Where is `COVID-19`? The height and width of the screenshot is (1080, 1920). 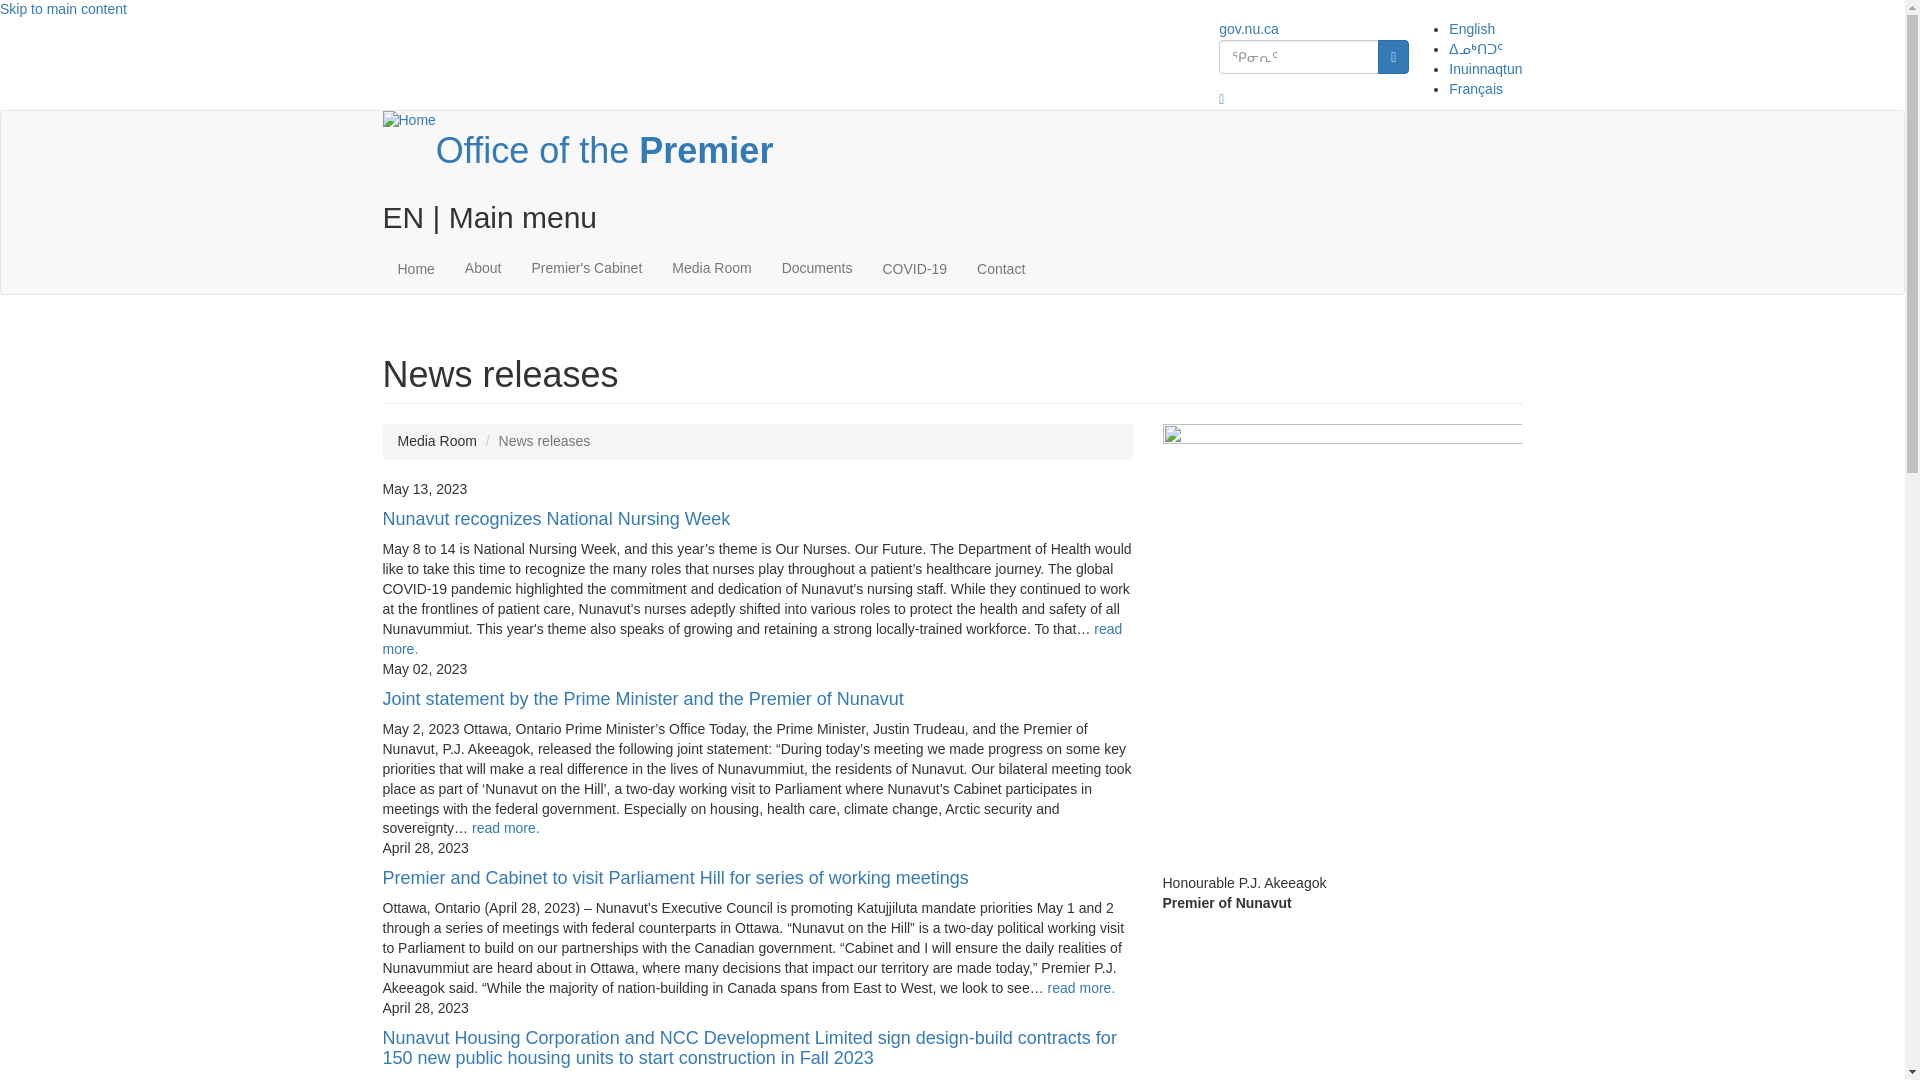
COVID-19 is located at coordinates (914, 268).